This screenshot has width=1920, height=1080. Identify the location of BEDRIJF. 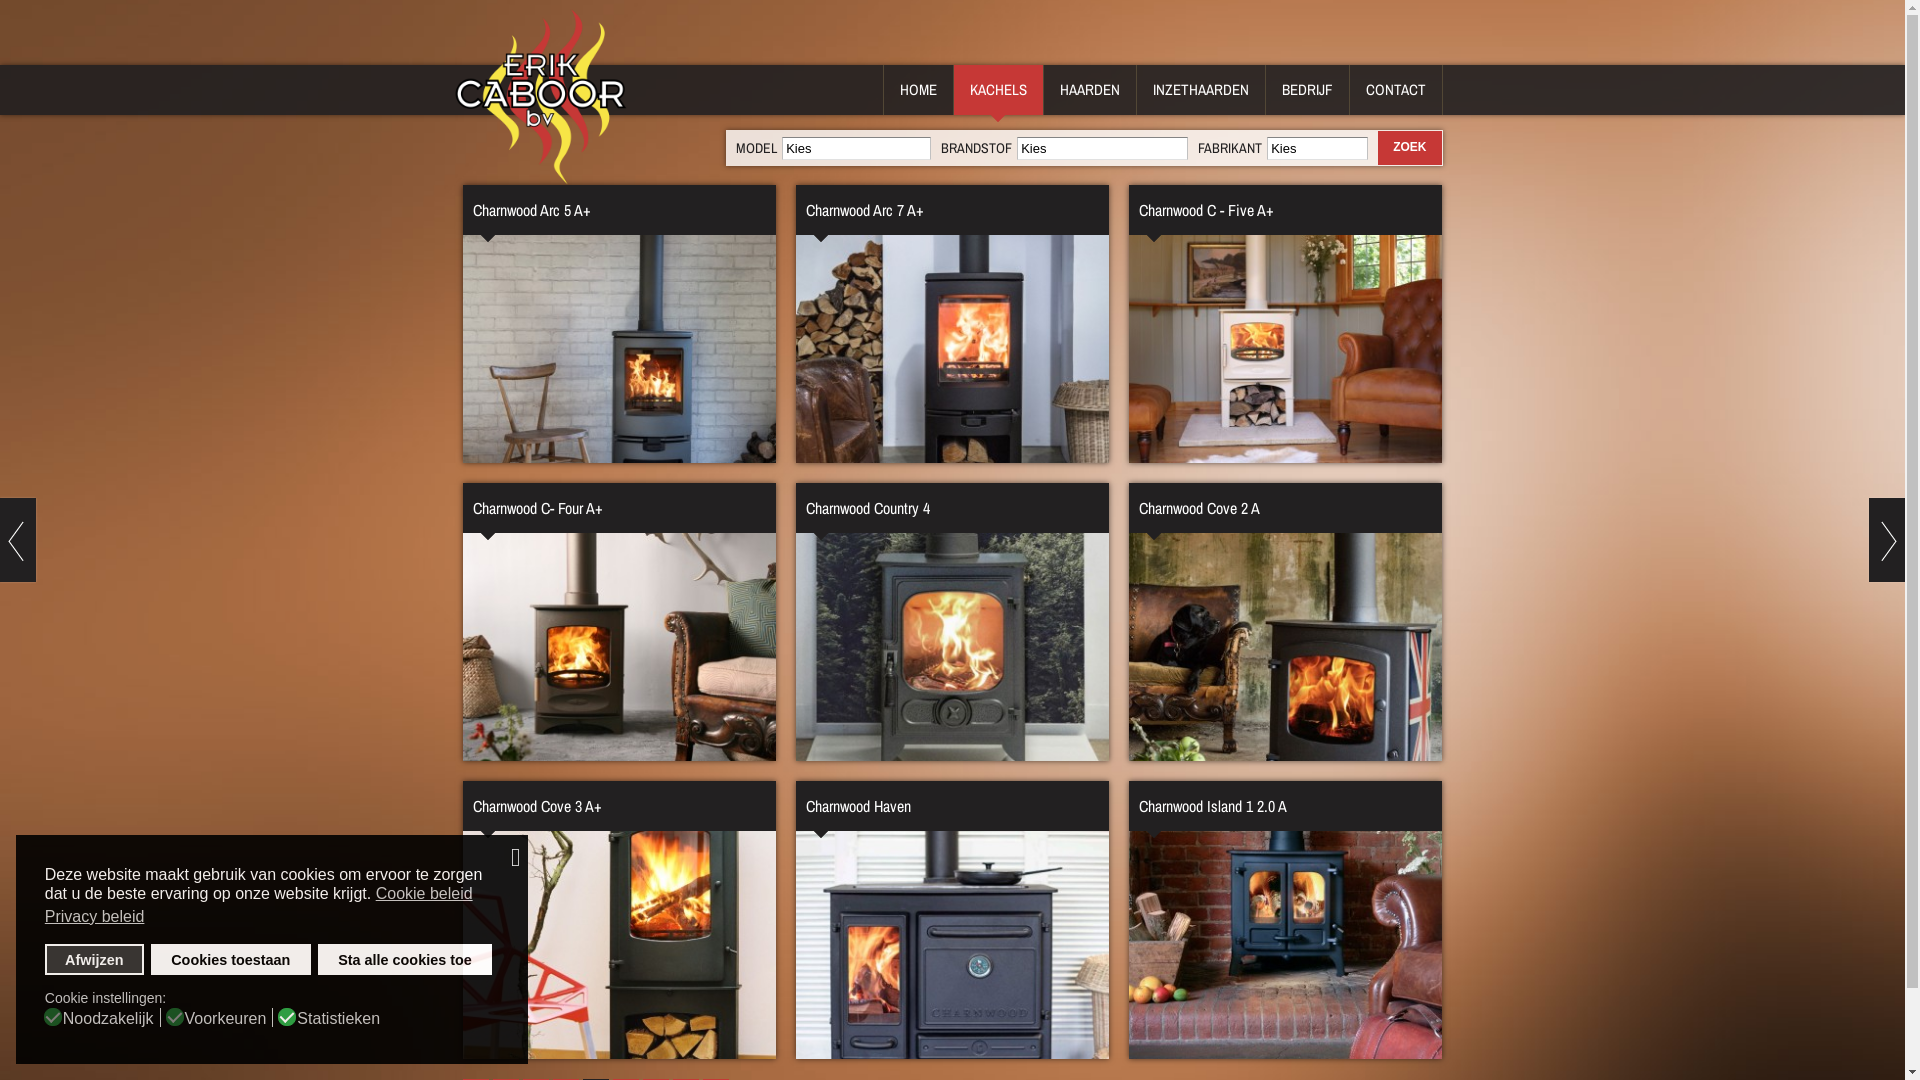
(1308, 90).